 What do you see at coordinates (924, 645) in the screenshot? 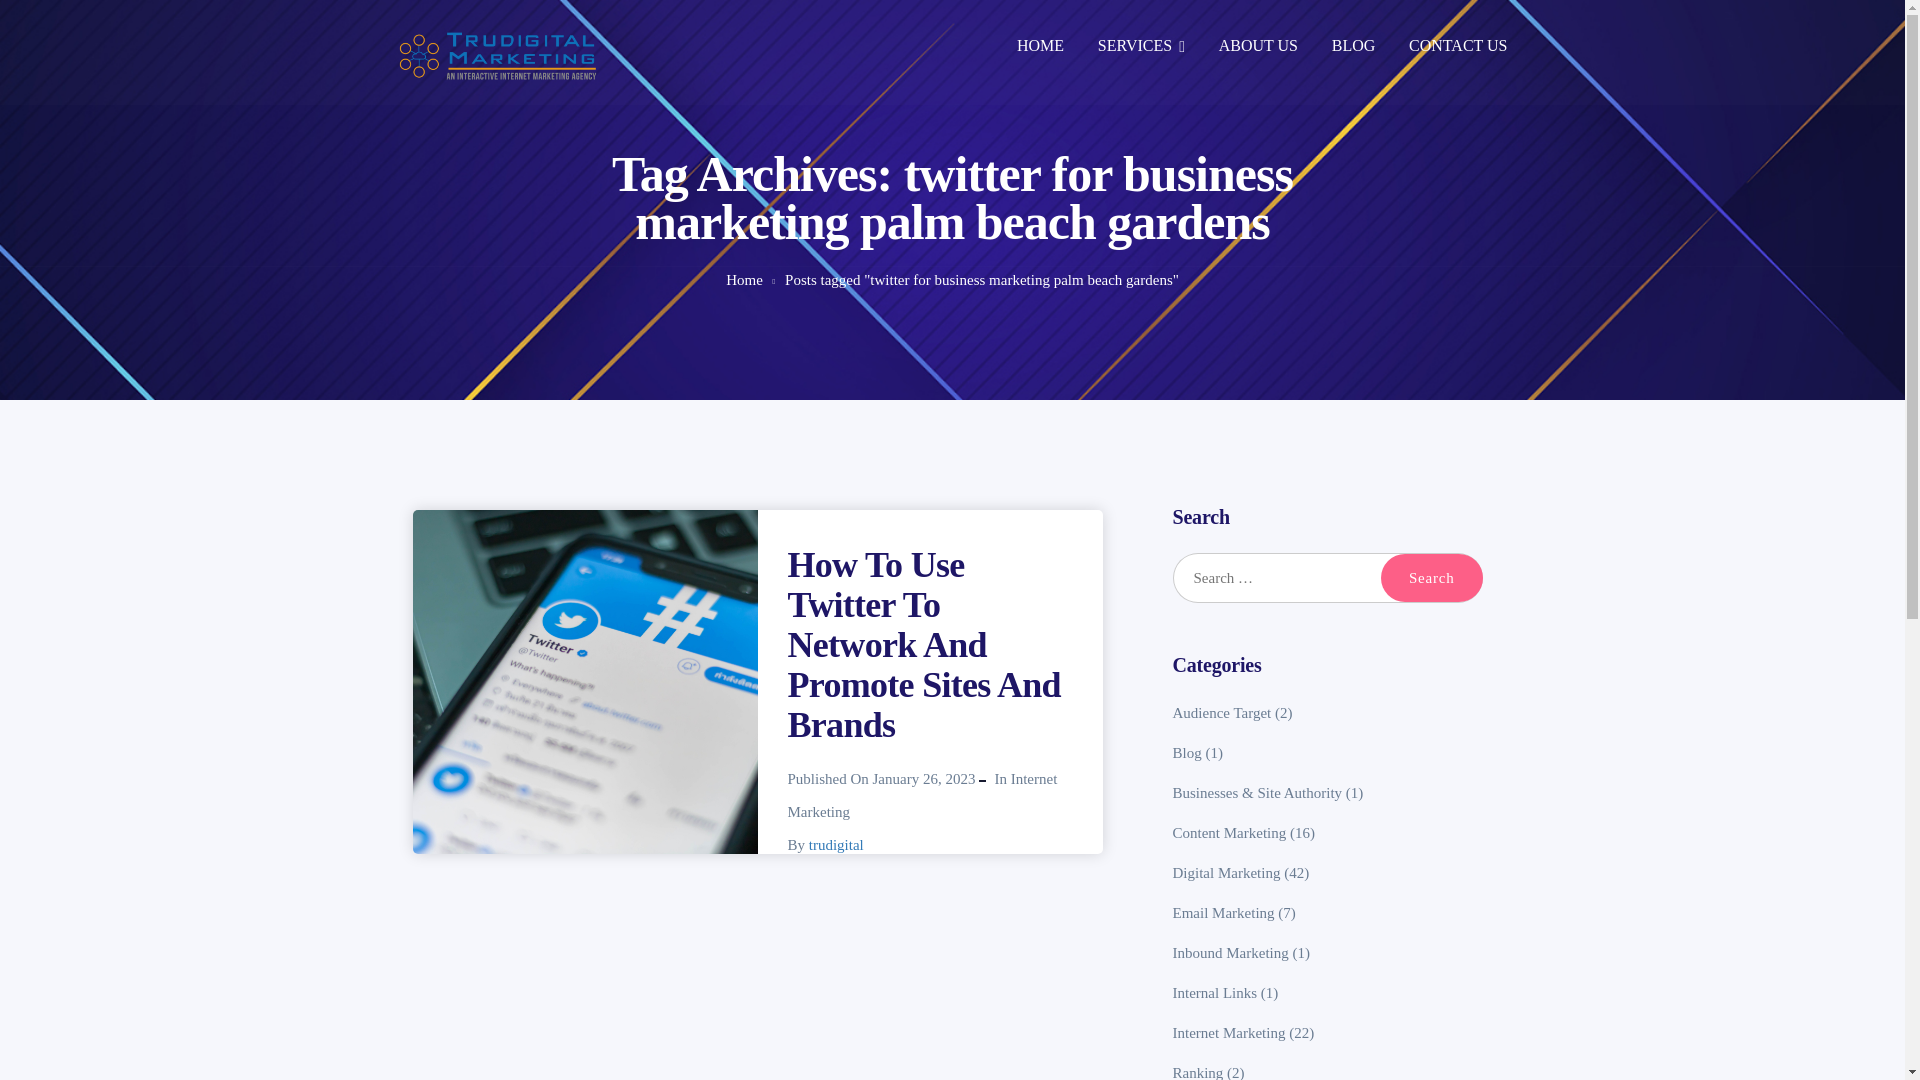
I see `How To Use Twitter To Network And Promote Sites And Brands` at bounding box center [924, 645].